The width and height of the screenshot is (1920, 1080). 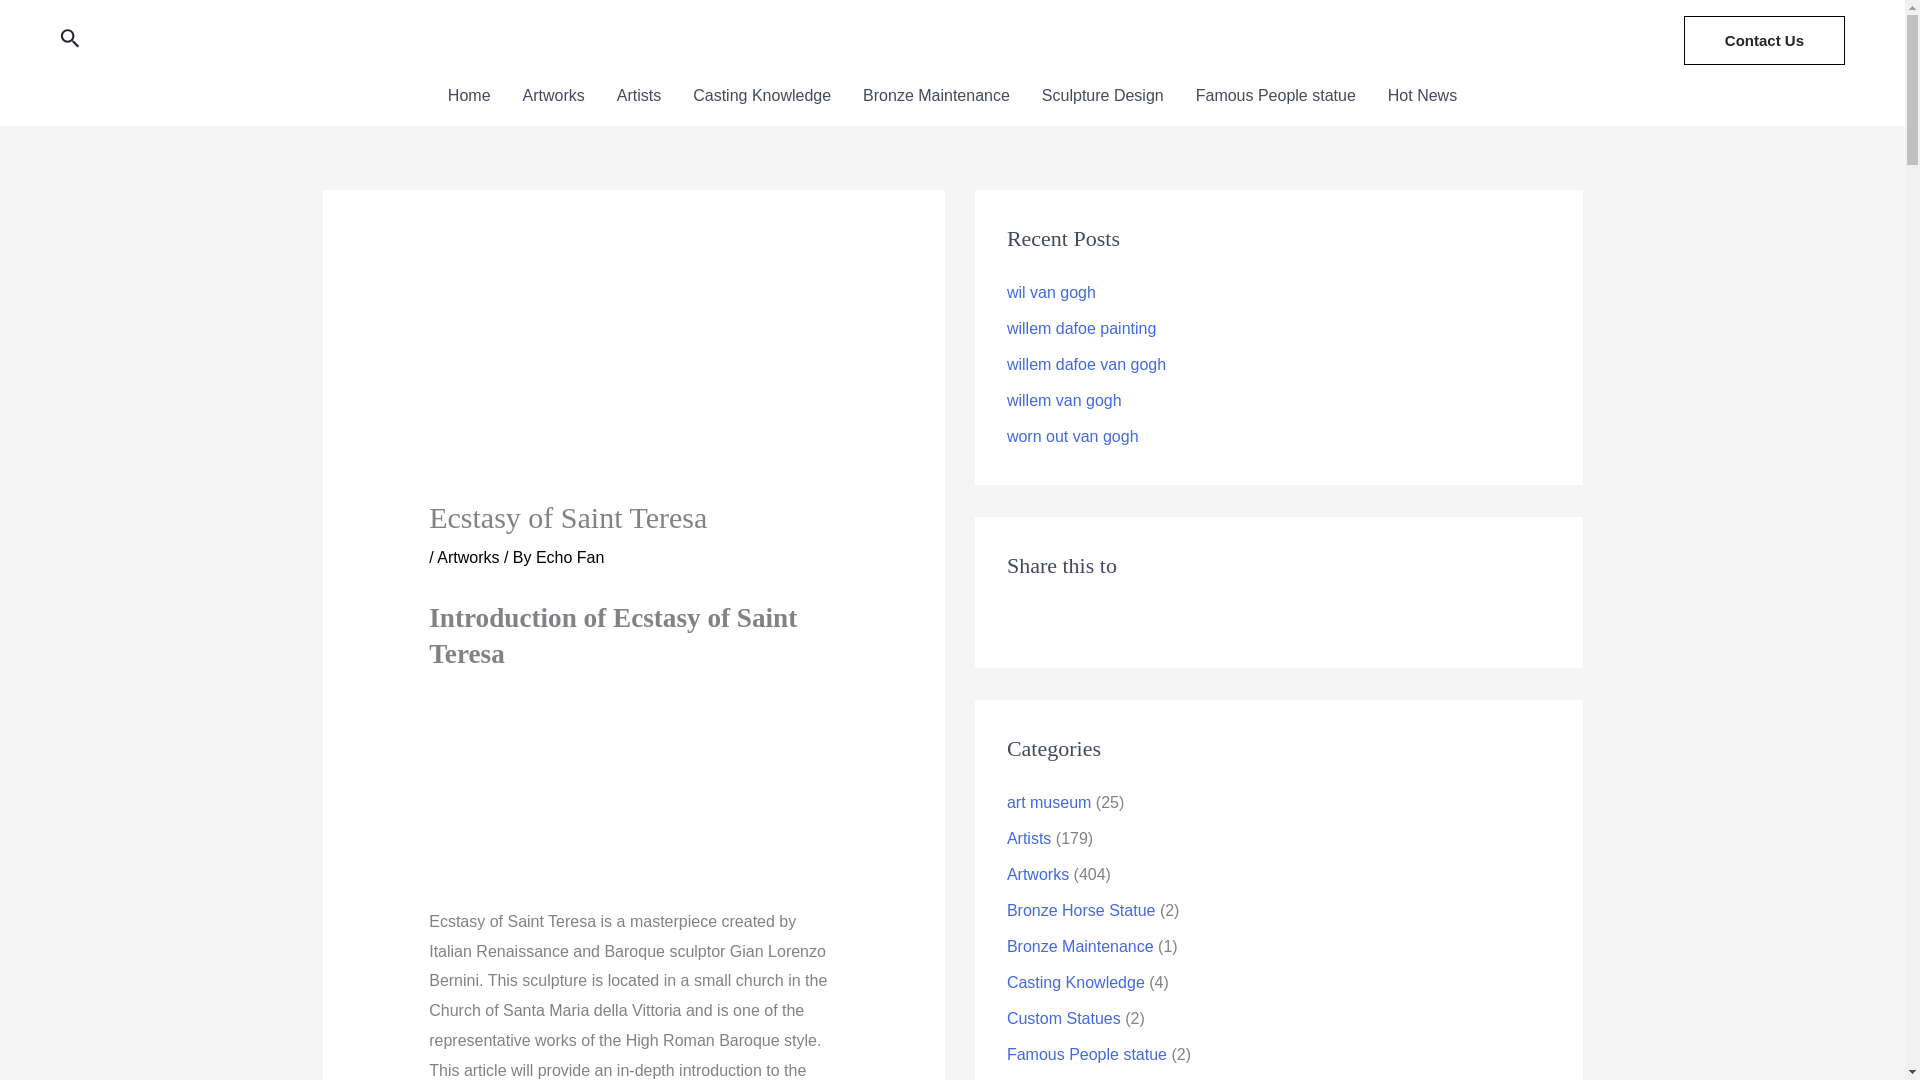 I want to click on Bronze Maintenance, so click(x=936, y=96).